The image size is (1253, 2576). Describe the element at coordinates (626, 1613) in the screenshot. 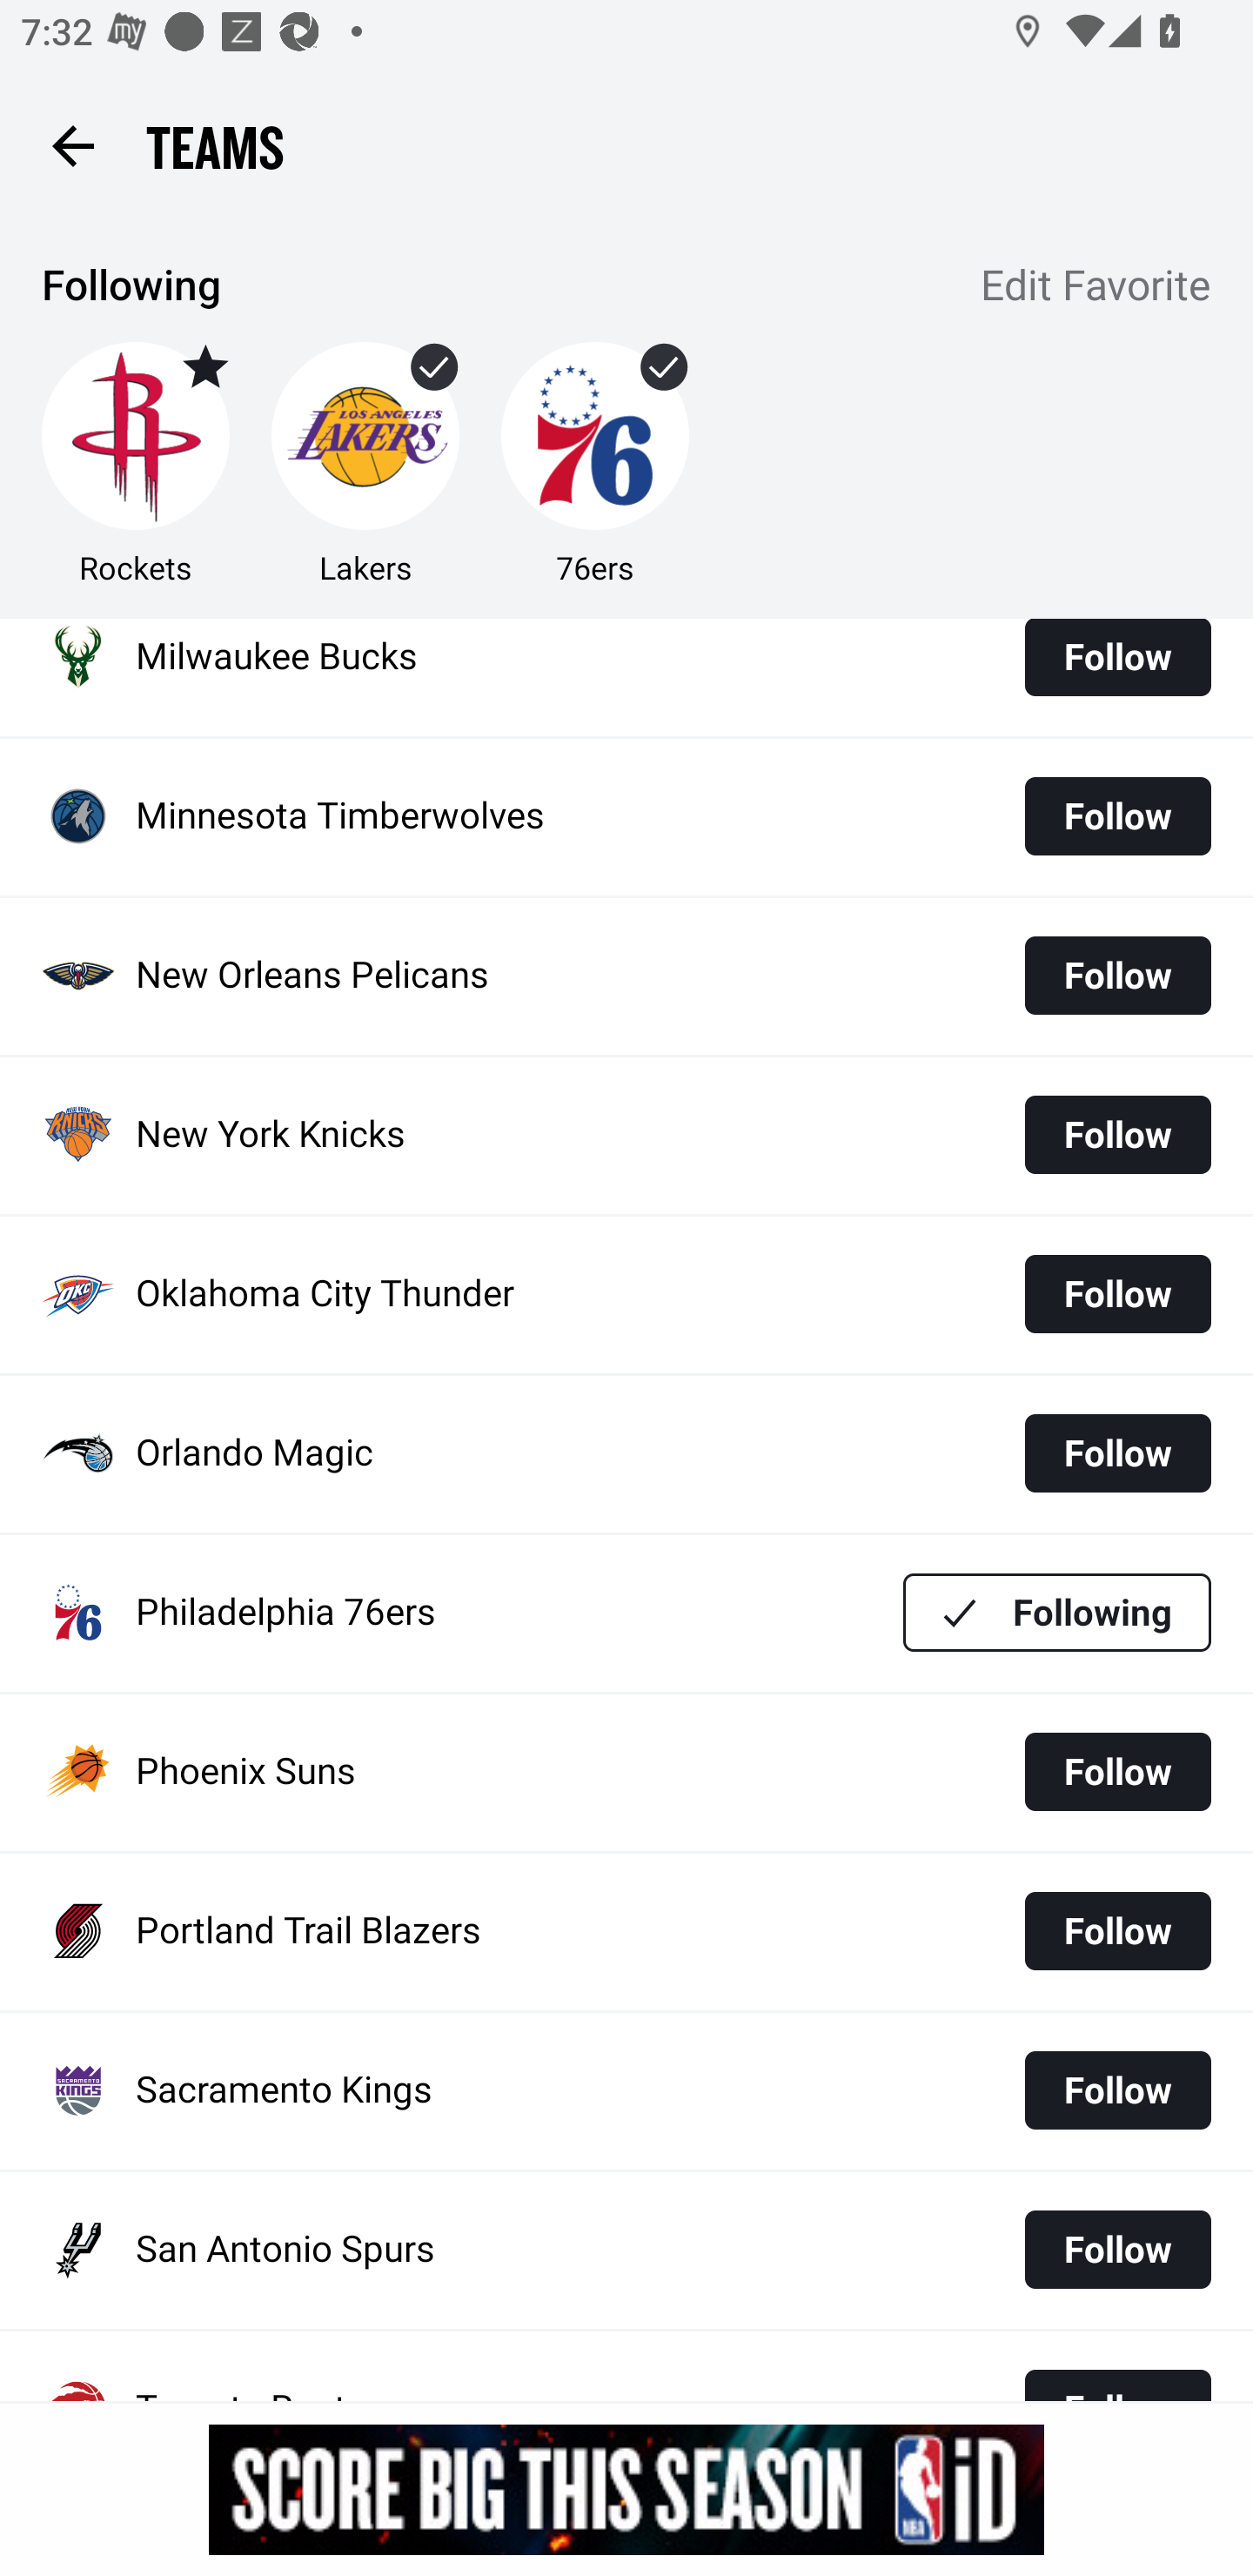

I see `Philadelphia 76ers Following` at that location.